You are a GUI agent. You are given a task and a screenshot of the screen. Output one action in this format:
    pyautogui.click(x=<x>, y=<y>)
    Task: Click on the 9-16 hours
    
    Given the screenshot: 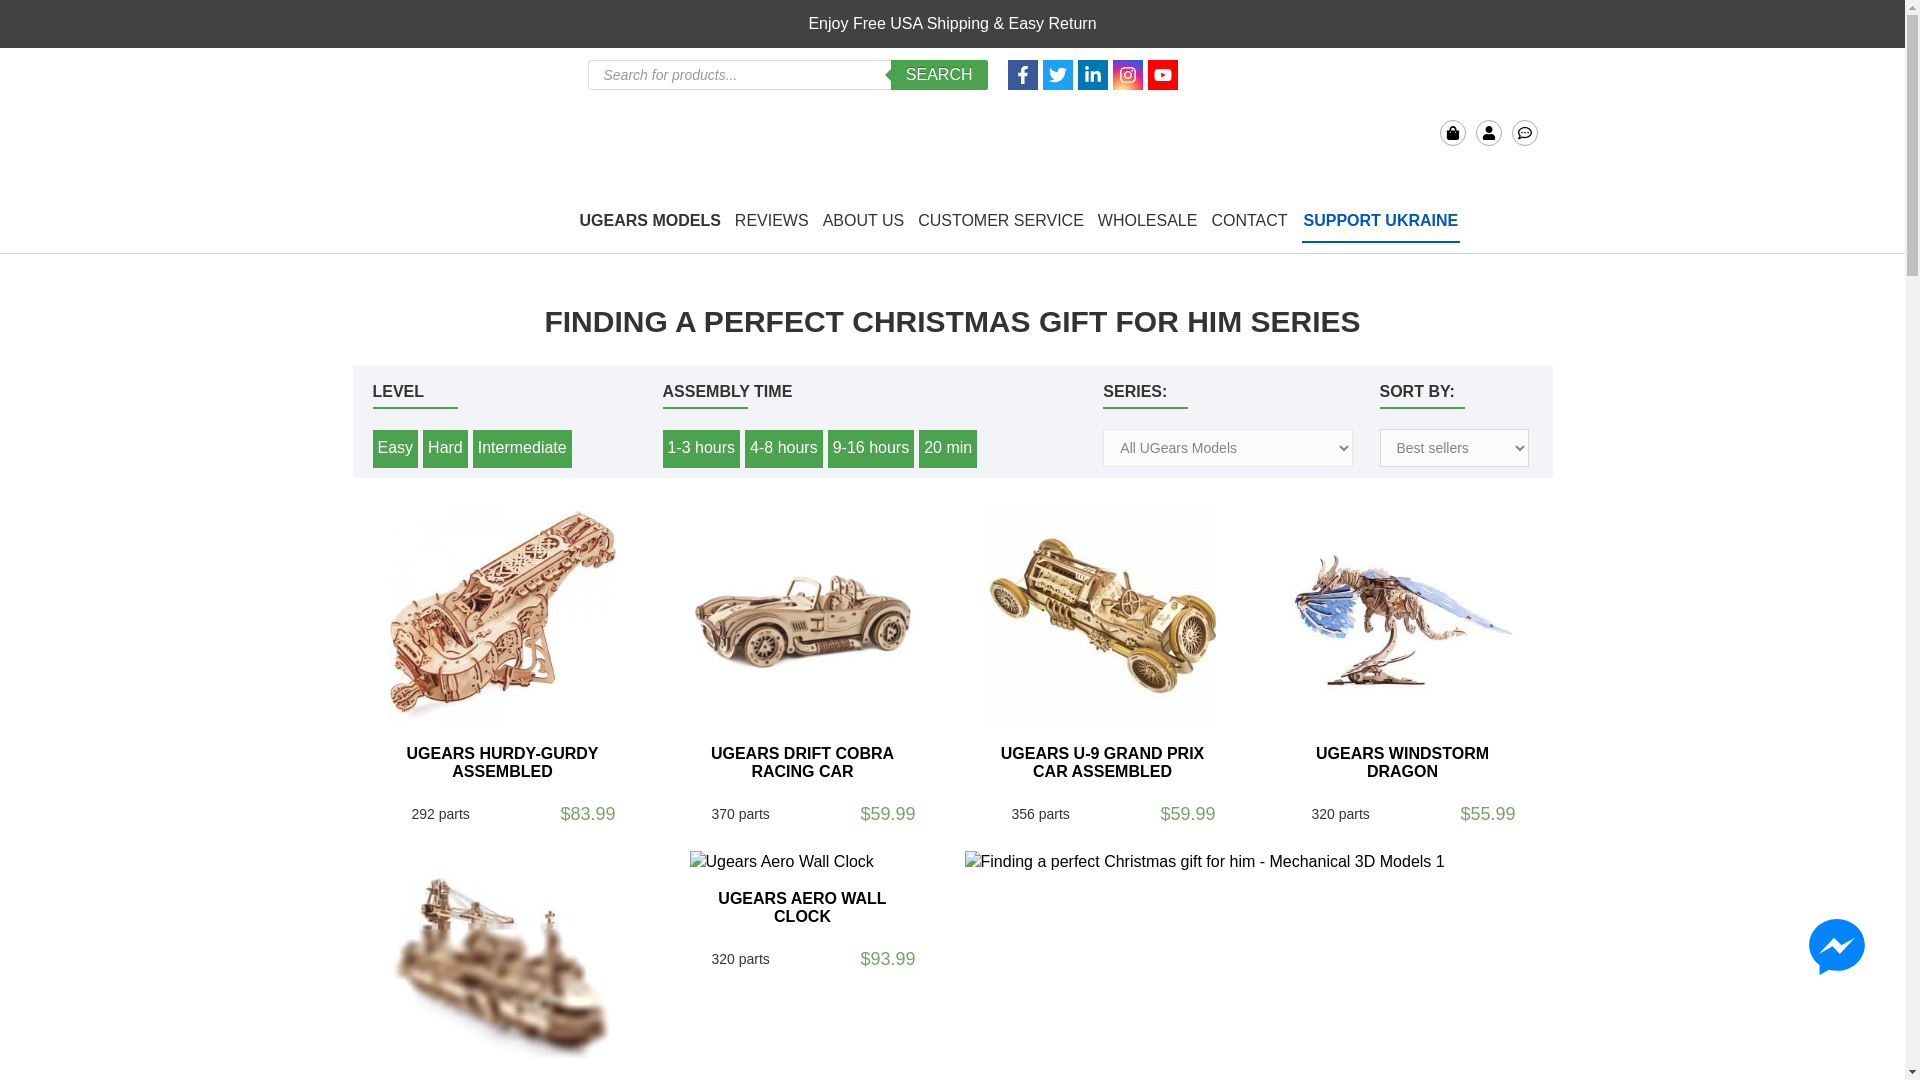 What is the action you would take?
    pyautogui.click(x=871, y=448)
    